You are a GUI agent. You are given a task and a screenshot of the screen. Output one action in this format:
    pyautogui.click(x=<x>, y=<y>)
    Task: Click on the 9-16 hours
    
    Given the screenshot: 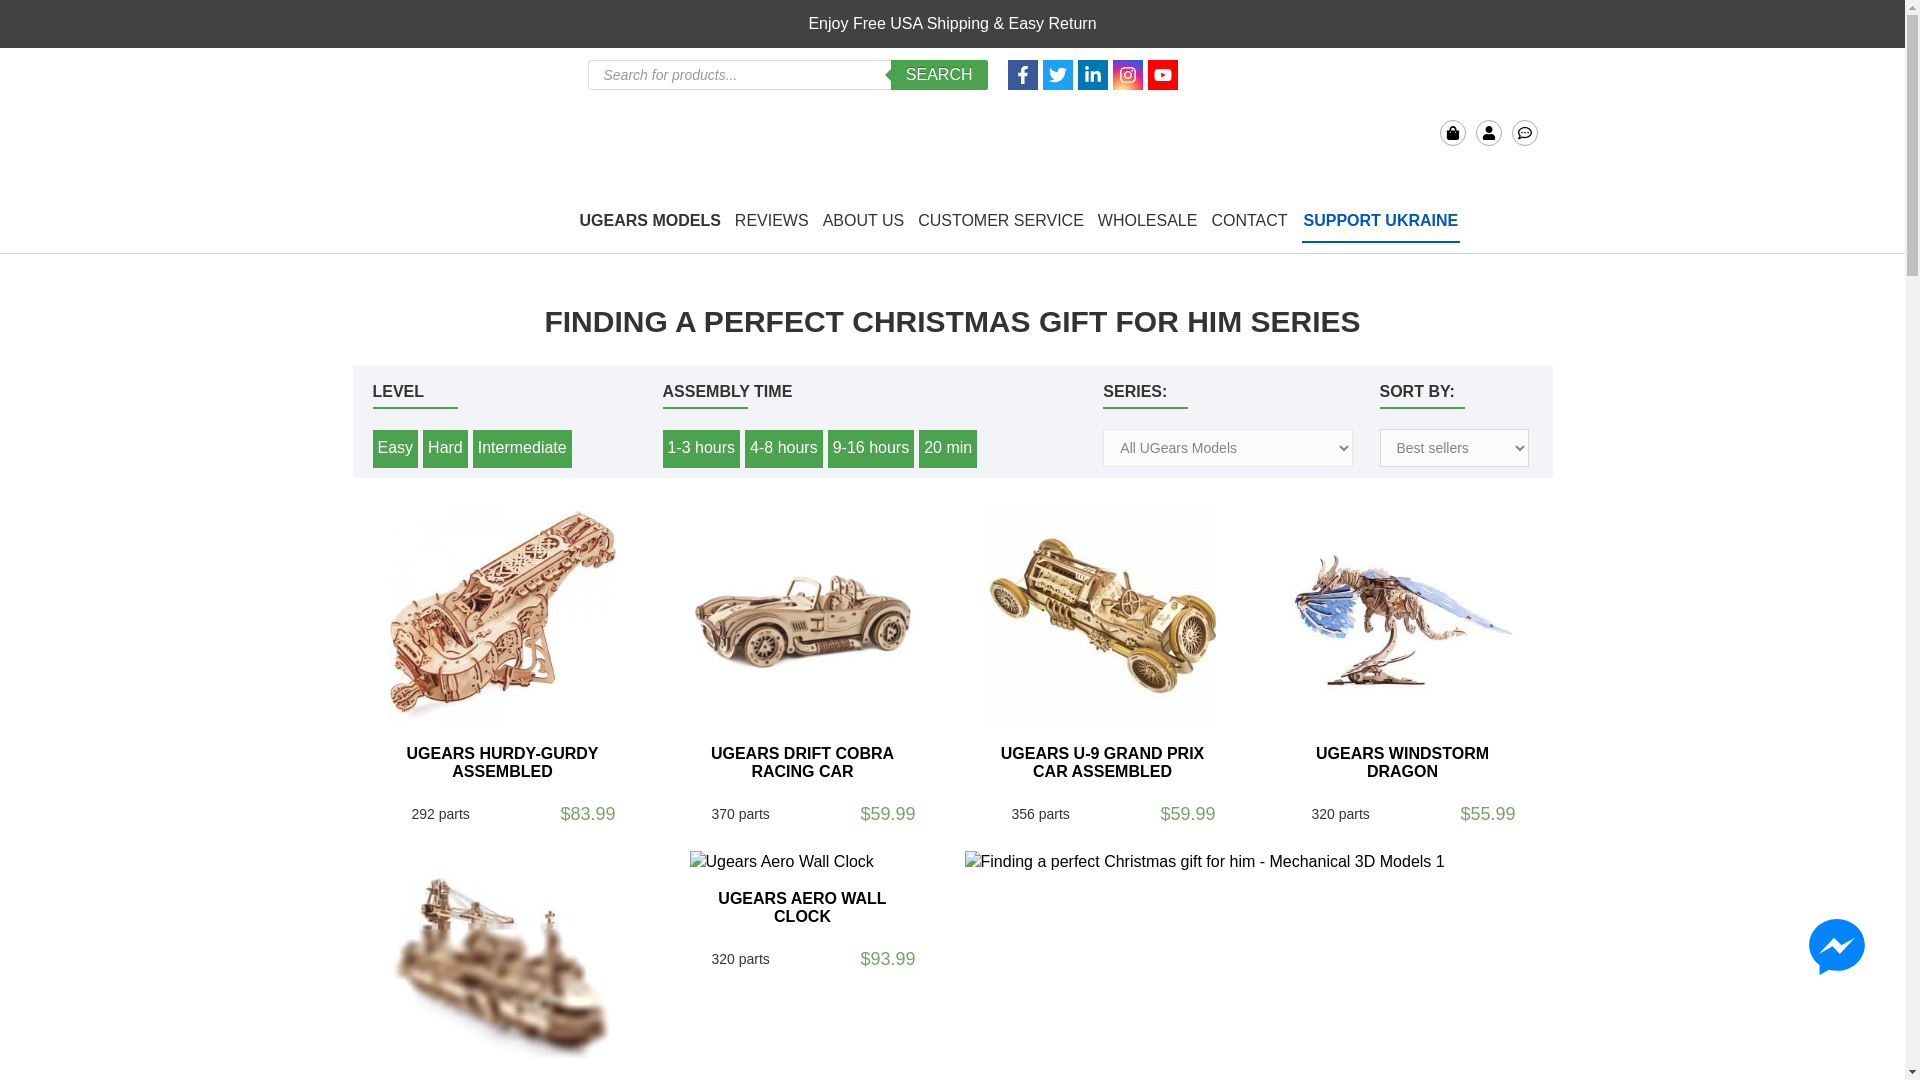 What is the action you would take?
    pyautogui.click(x=871, y=448)
    